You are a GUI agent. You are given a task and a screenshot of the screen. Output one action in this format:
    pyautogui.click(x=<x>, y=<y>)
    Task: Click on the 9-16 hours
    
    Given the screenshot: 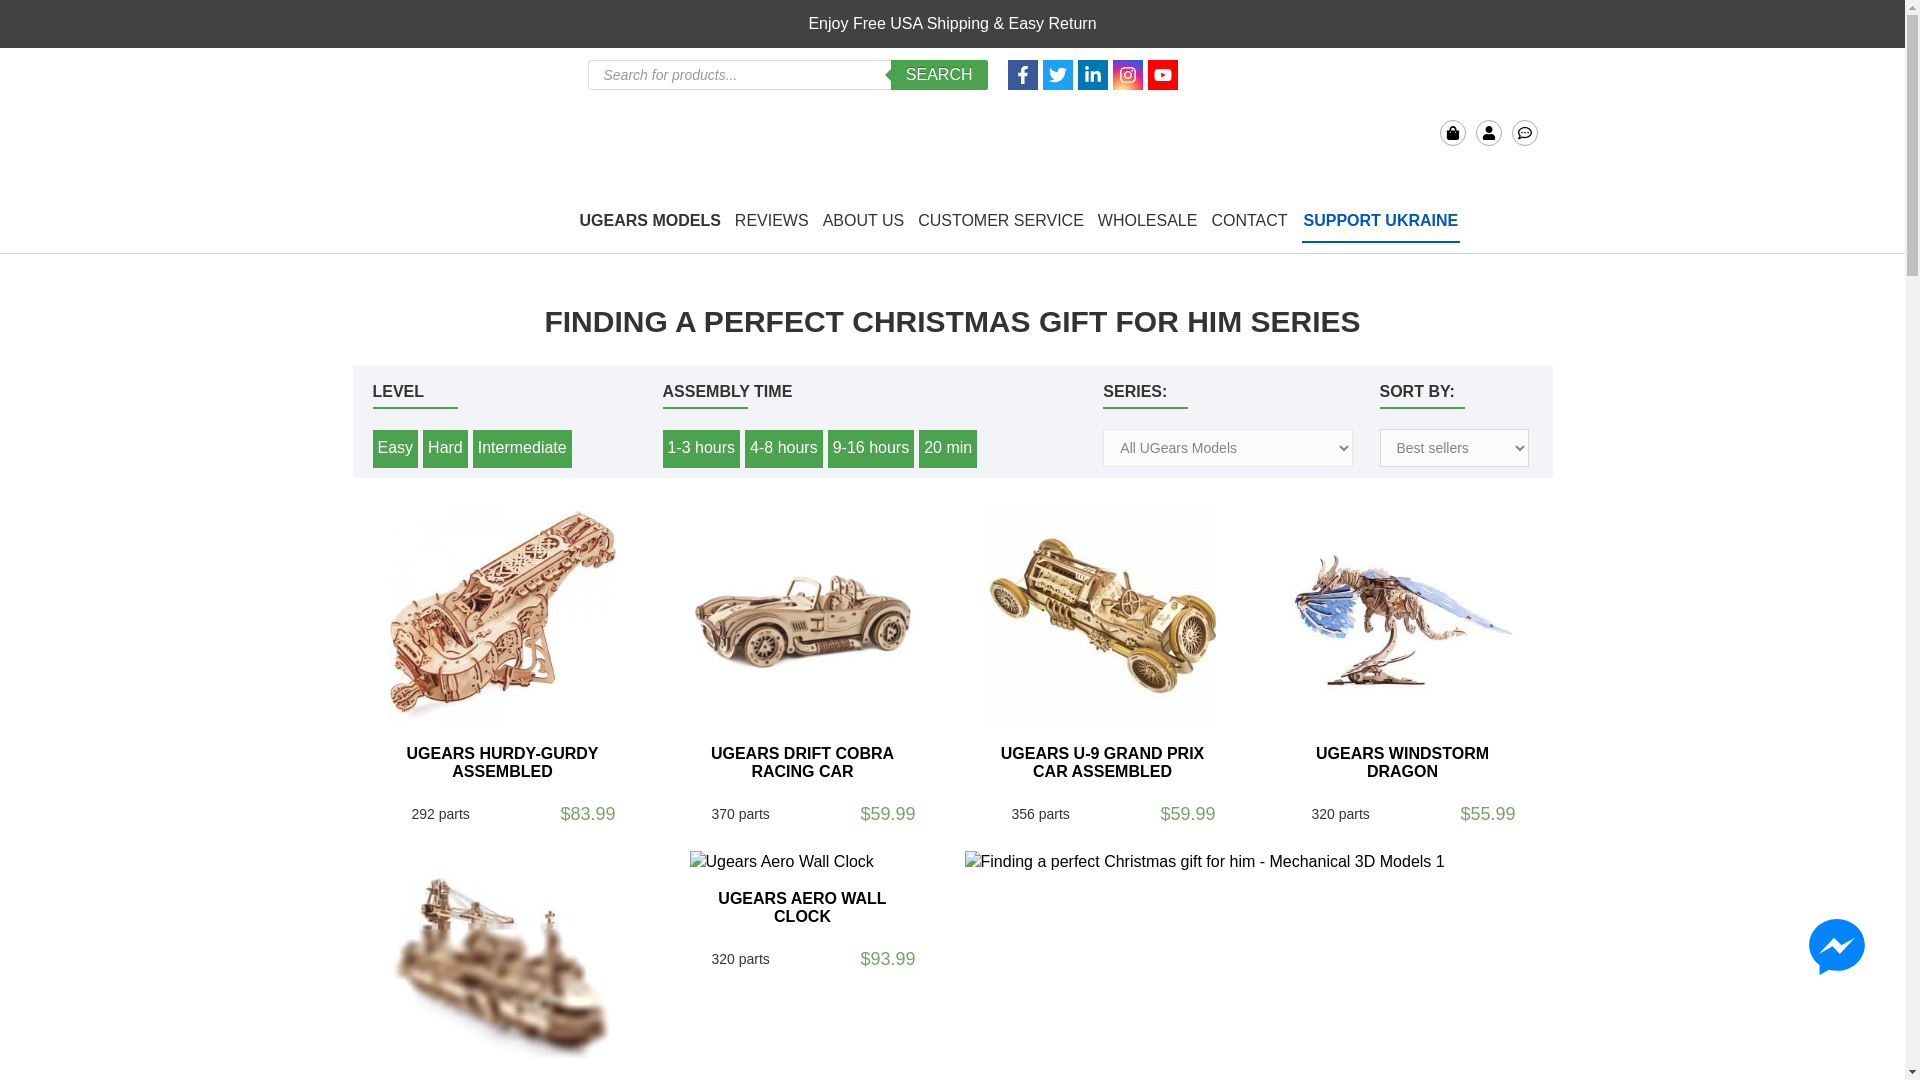 What is the action you would take?
    pyautogui.click(x=871, y=448)
    